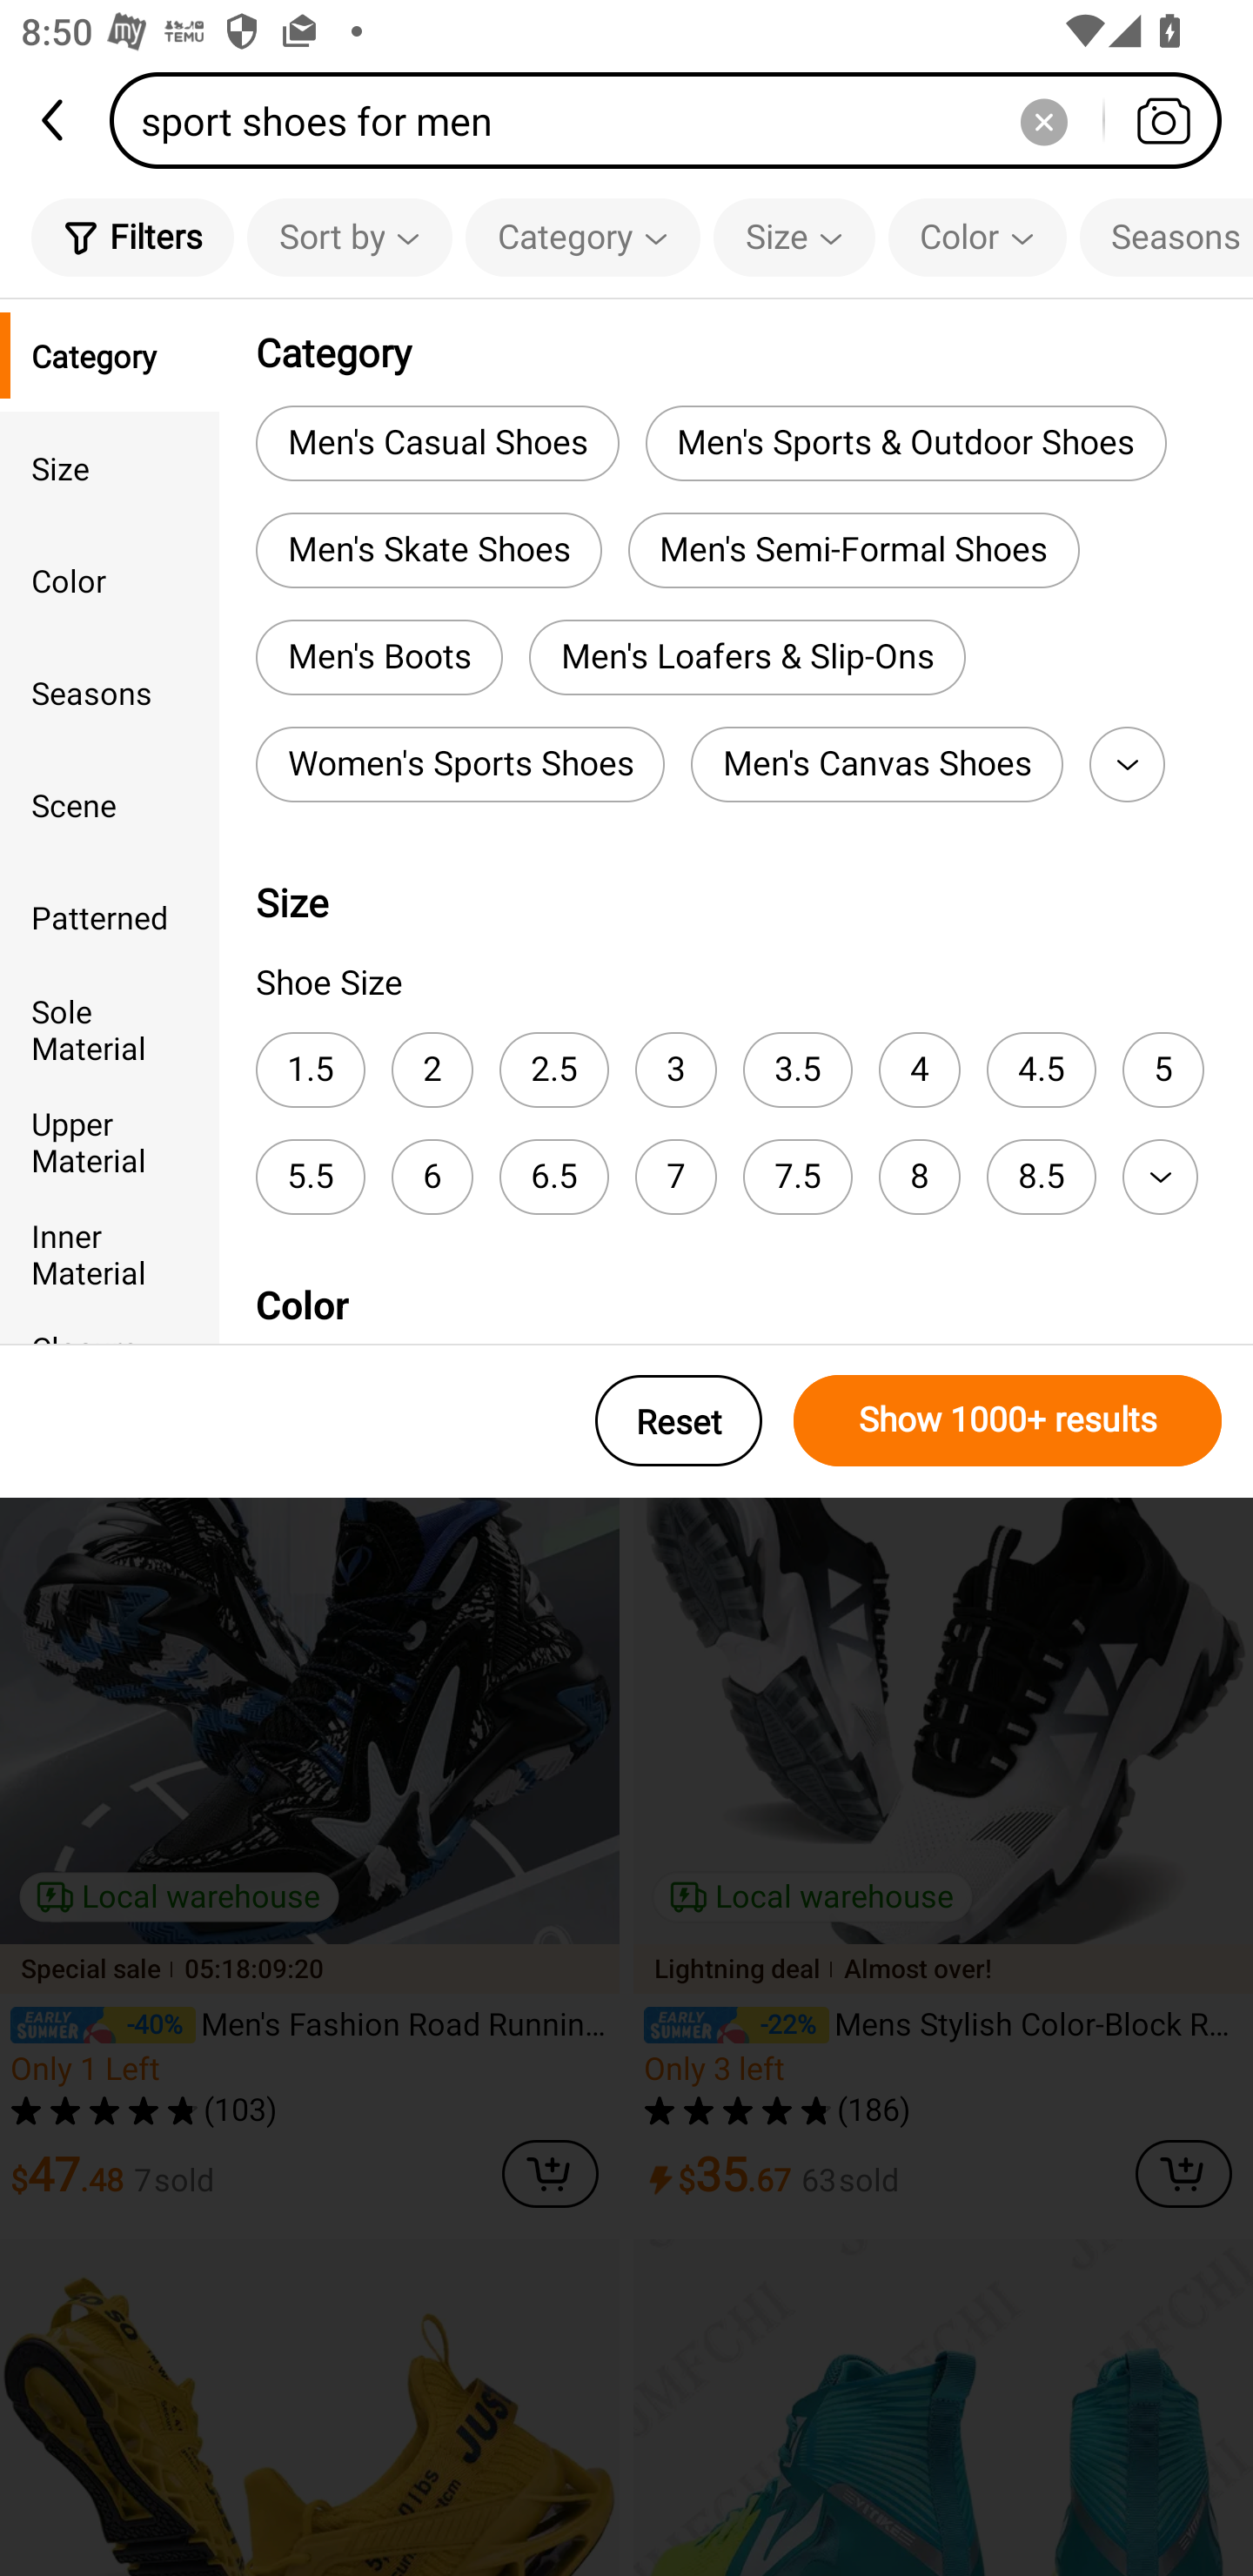  I want to click on More, so click(1127, 763).